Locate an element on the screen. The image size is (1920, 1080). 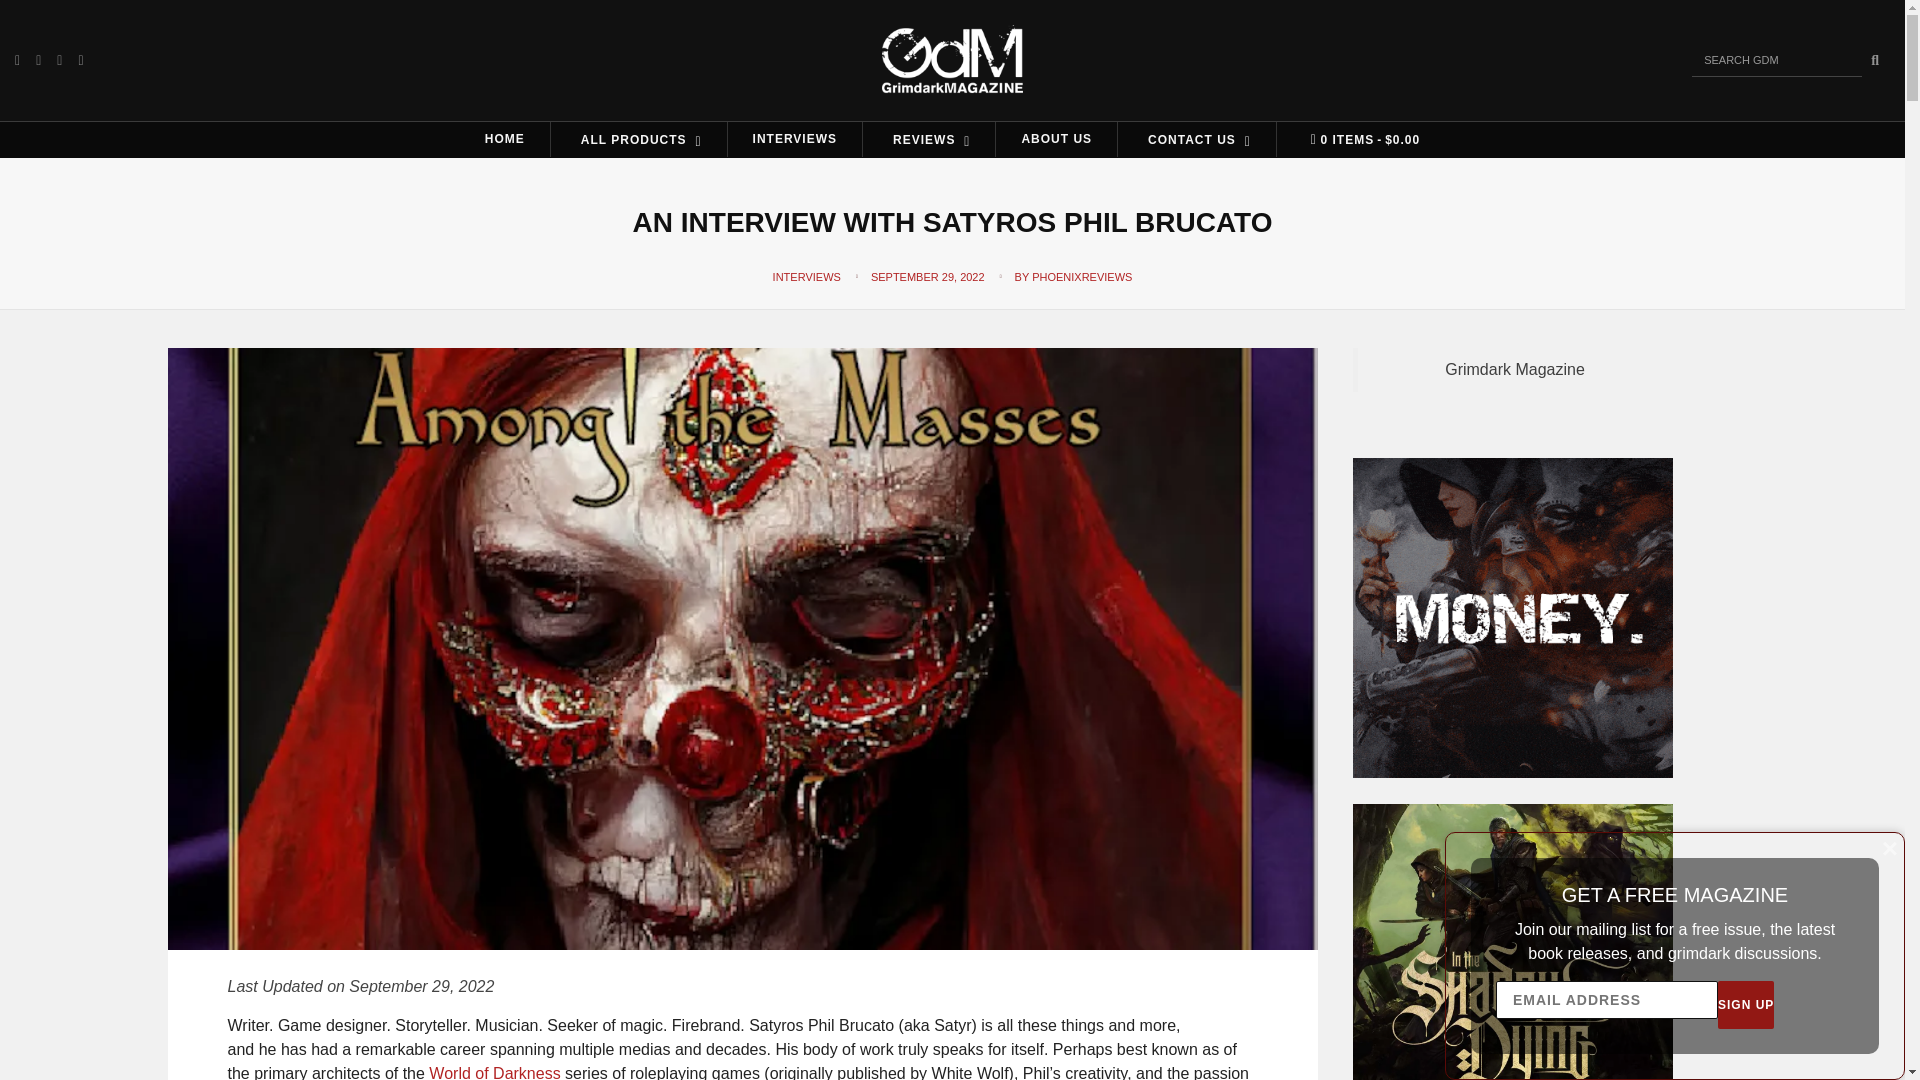
HOME is located at coordinates (504, 139).